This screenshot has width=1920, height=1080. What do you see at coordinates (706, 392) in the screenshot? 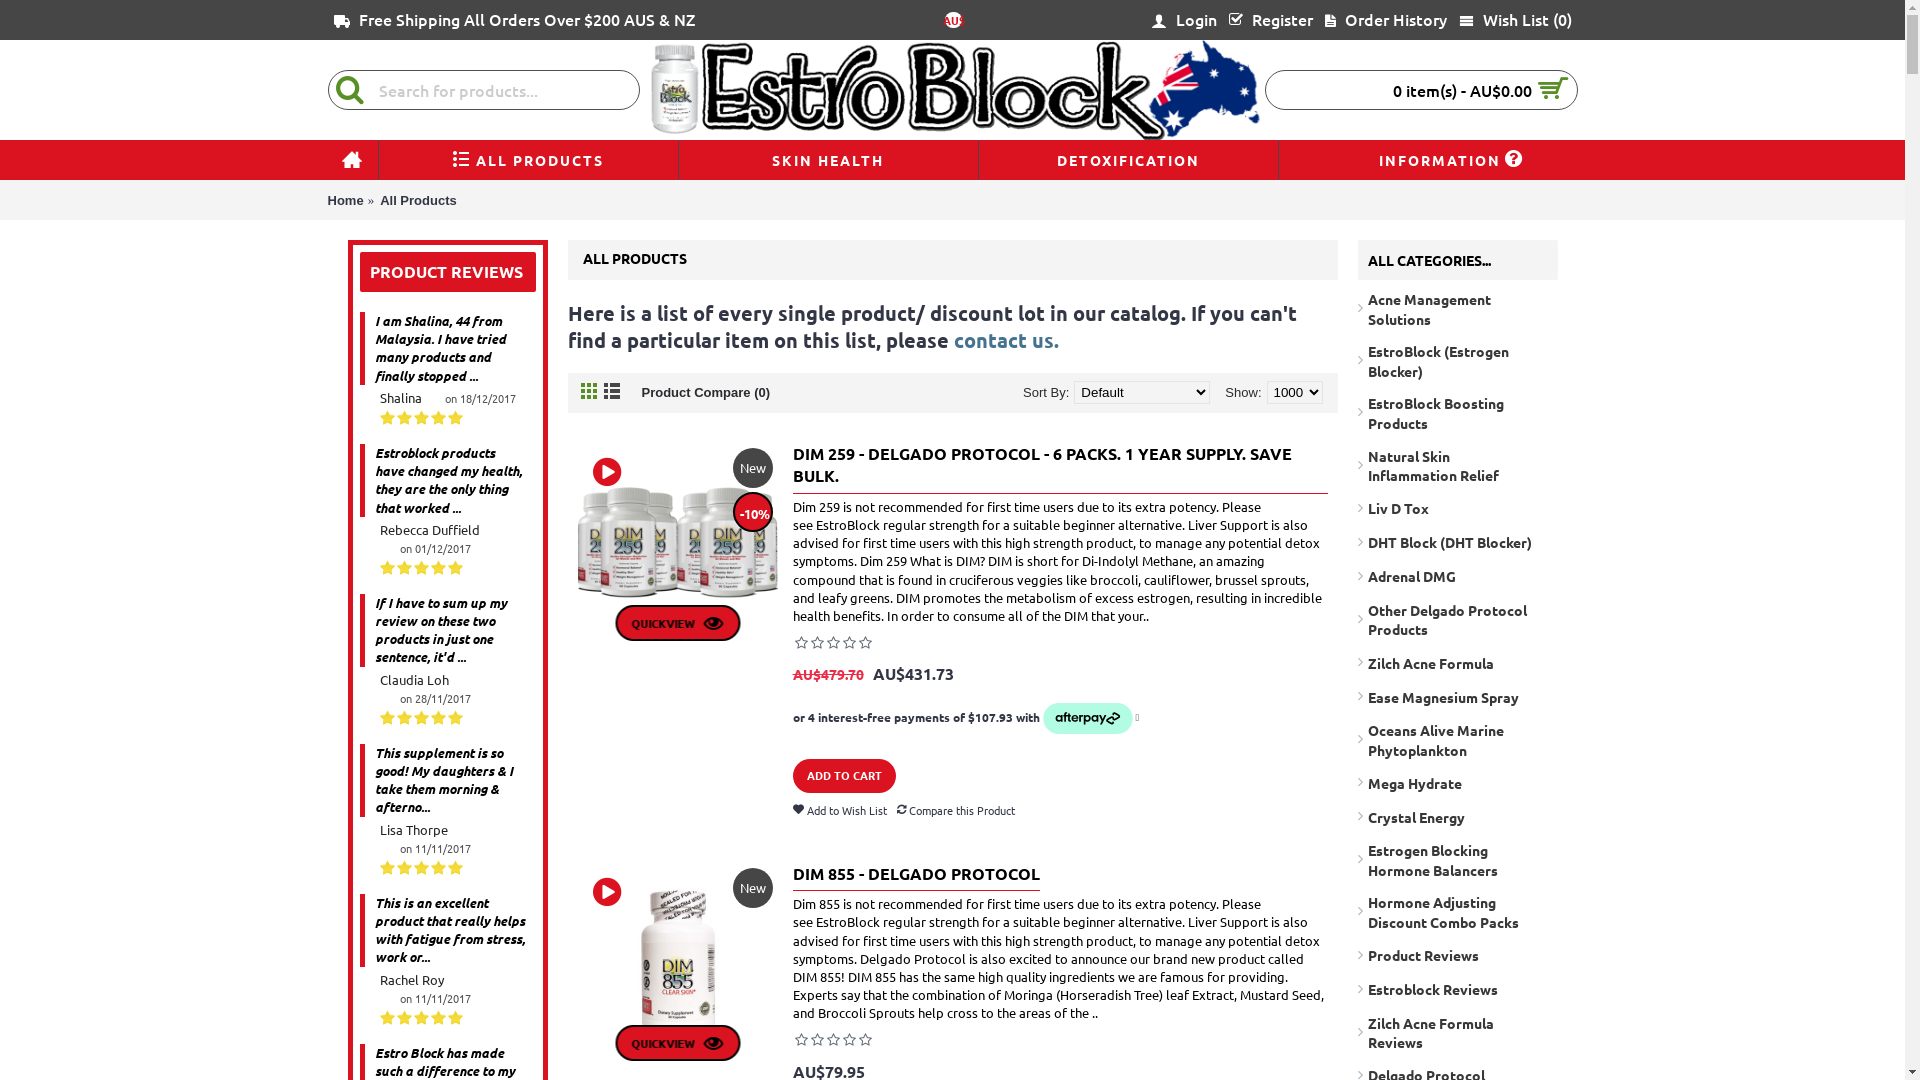
I see `Product Compare (0)` at bounding box center [706, 392].